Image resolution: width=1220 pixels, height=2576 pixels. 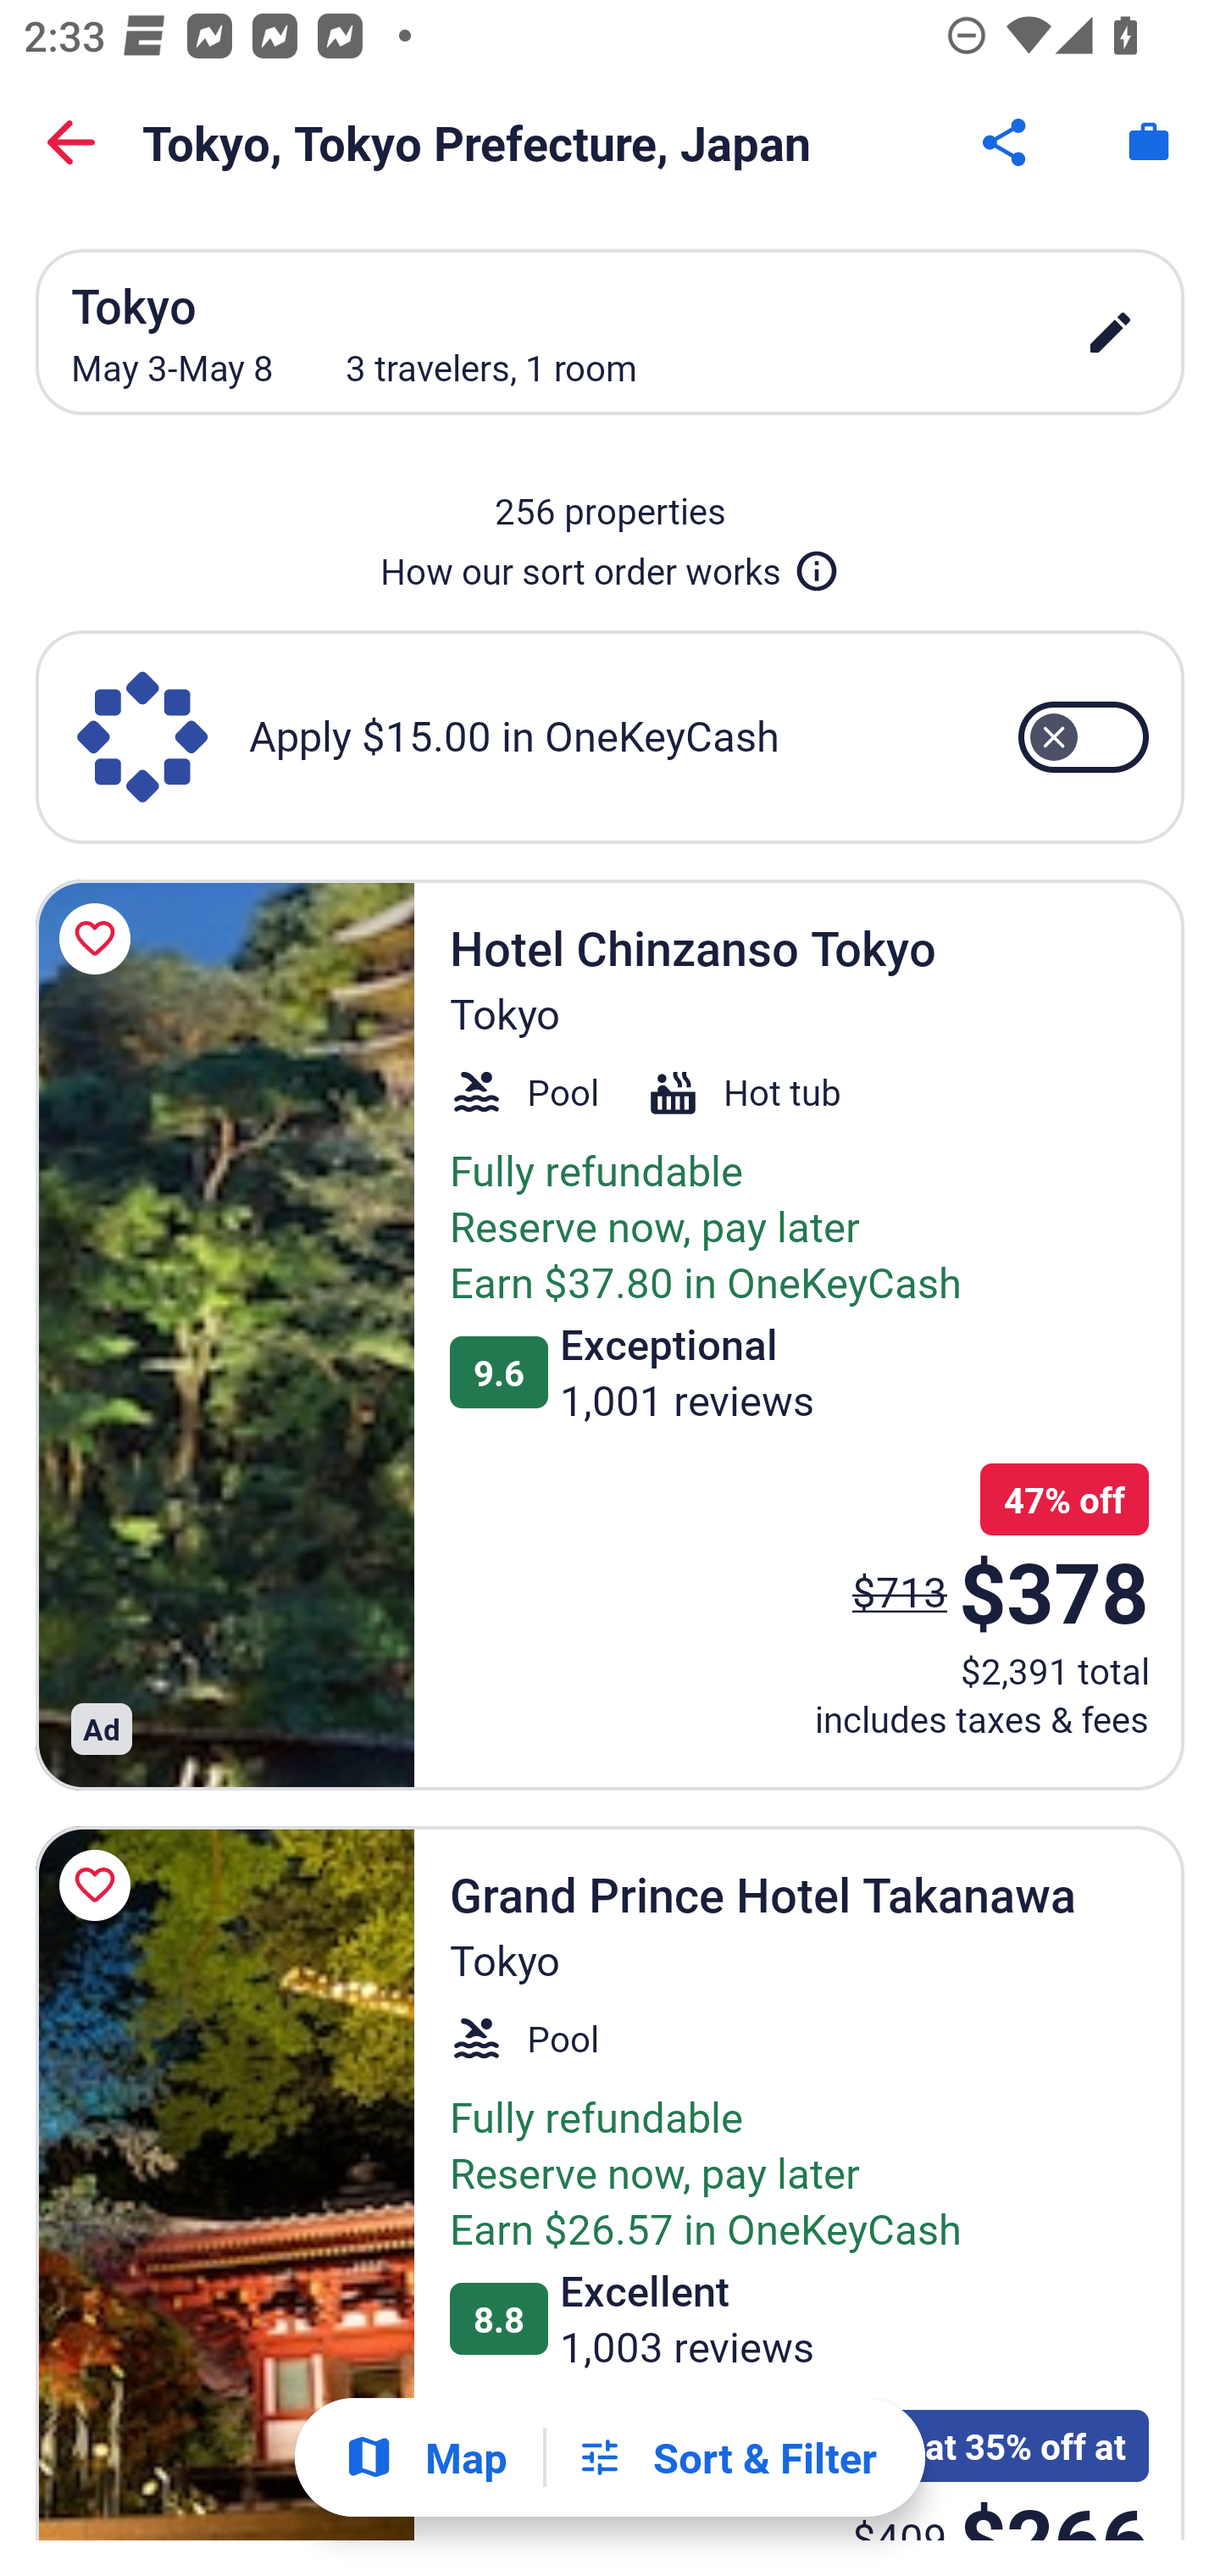 I want to click on Tokyo May 3-May 8 3 travelers, 1 room edit, so click(x=610, y=332).